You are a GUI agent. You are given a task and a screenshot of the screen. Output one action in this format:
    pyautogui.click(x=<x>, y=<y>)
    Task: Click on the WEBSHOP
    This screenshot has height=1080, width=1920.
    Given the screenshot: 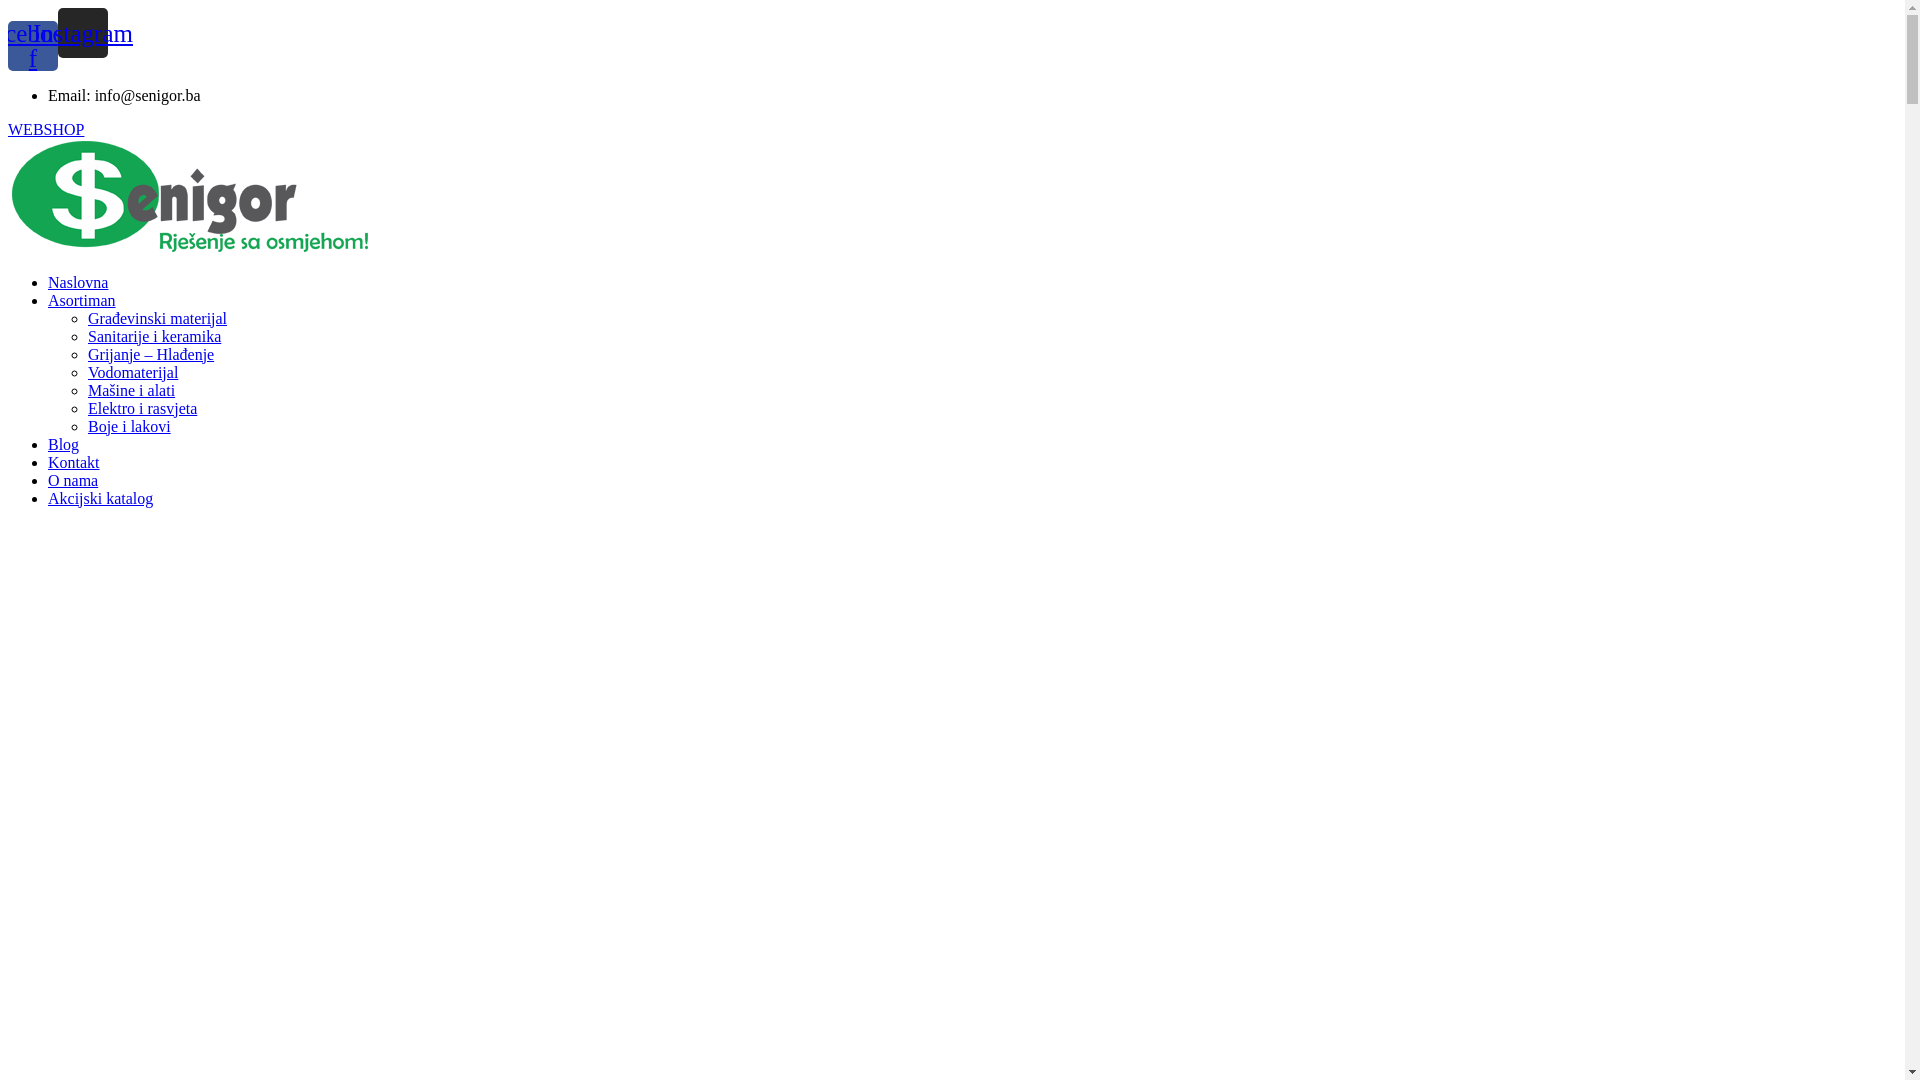 What is the action you would take?
    pyautogui.click(x=46, y=128)
    